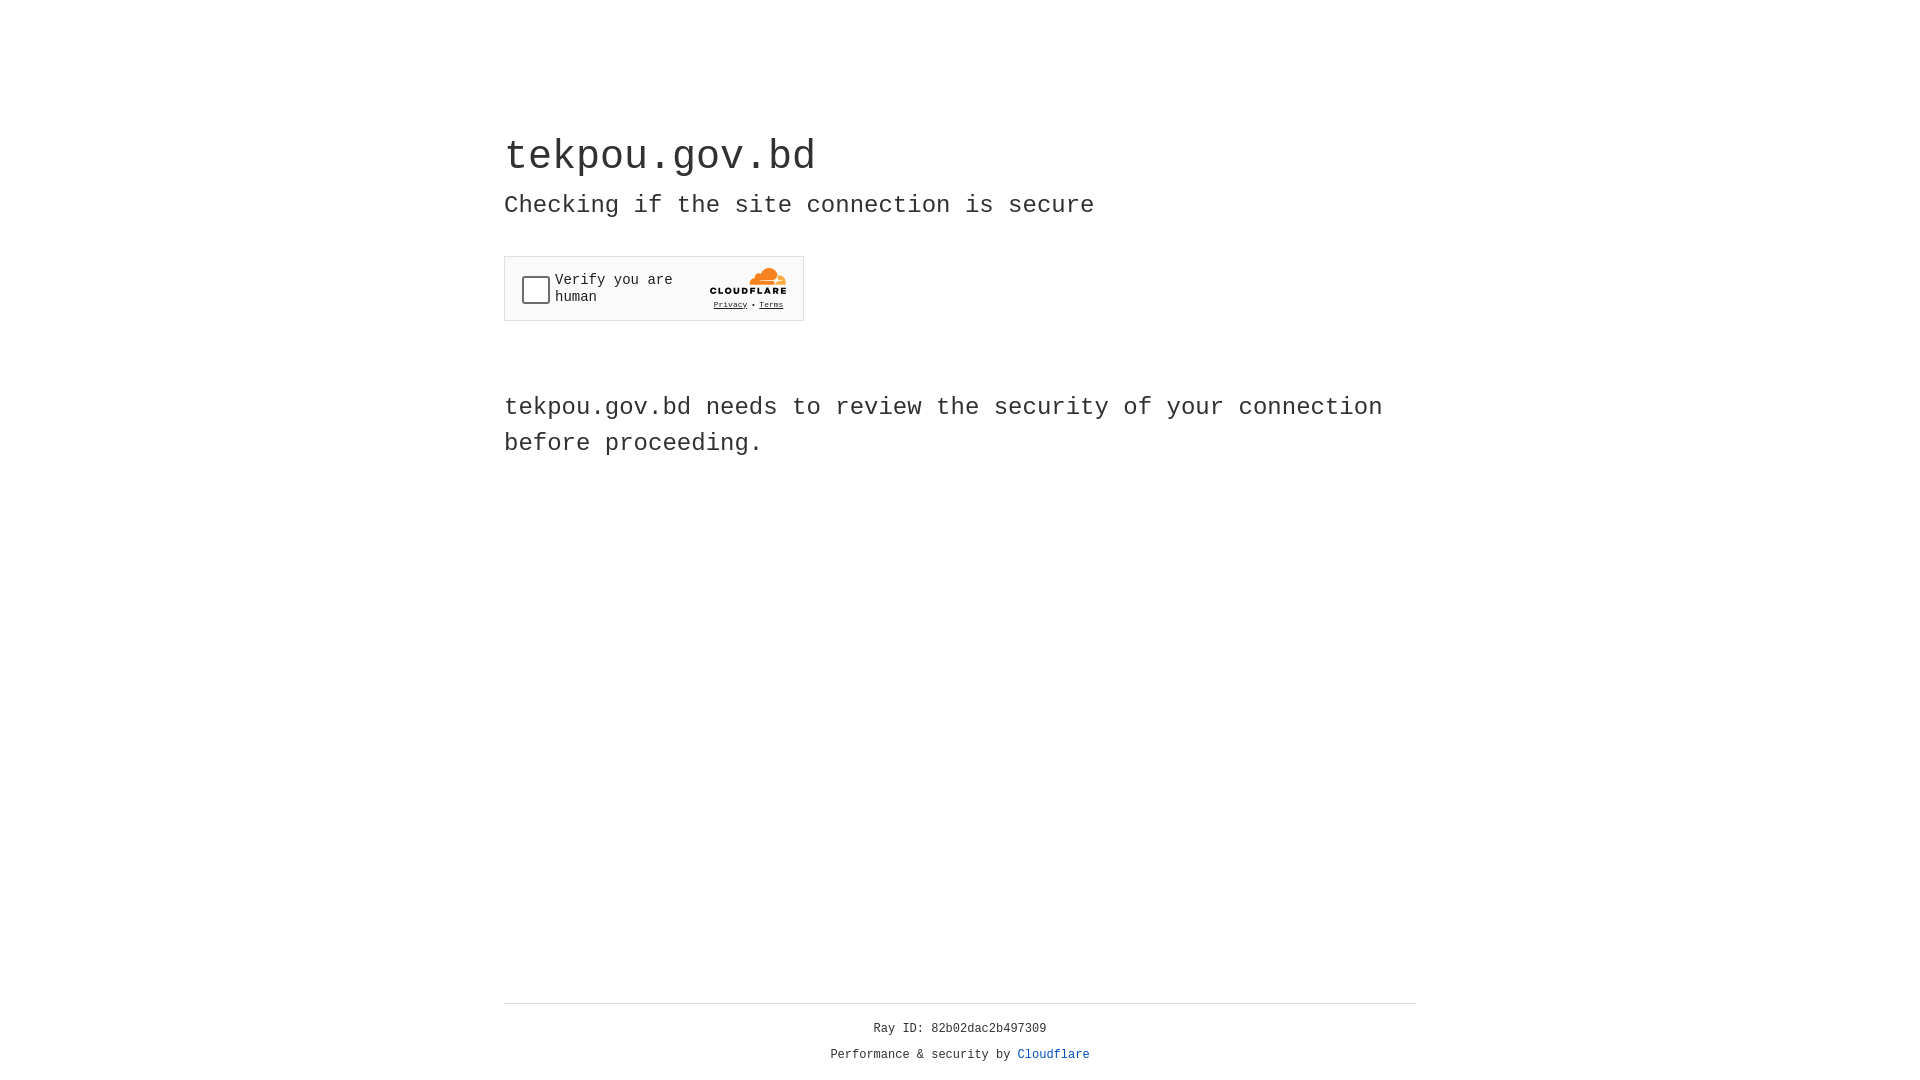 Image resolution: width=1920 pixels, height=1080 pixels. I want to click on Widget containing a Cloudflare security challenge, so click(654, 288).